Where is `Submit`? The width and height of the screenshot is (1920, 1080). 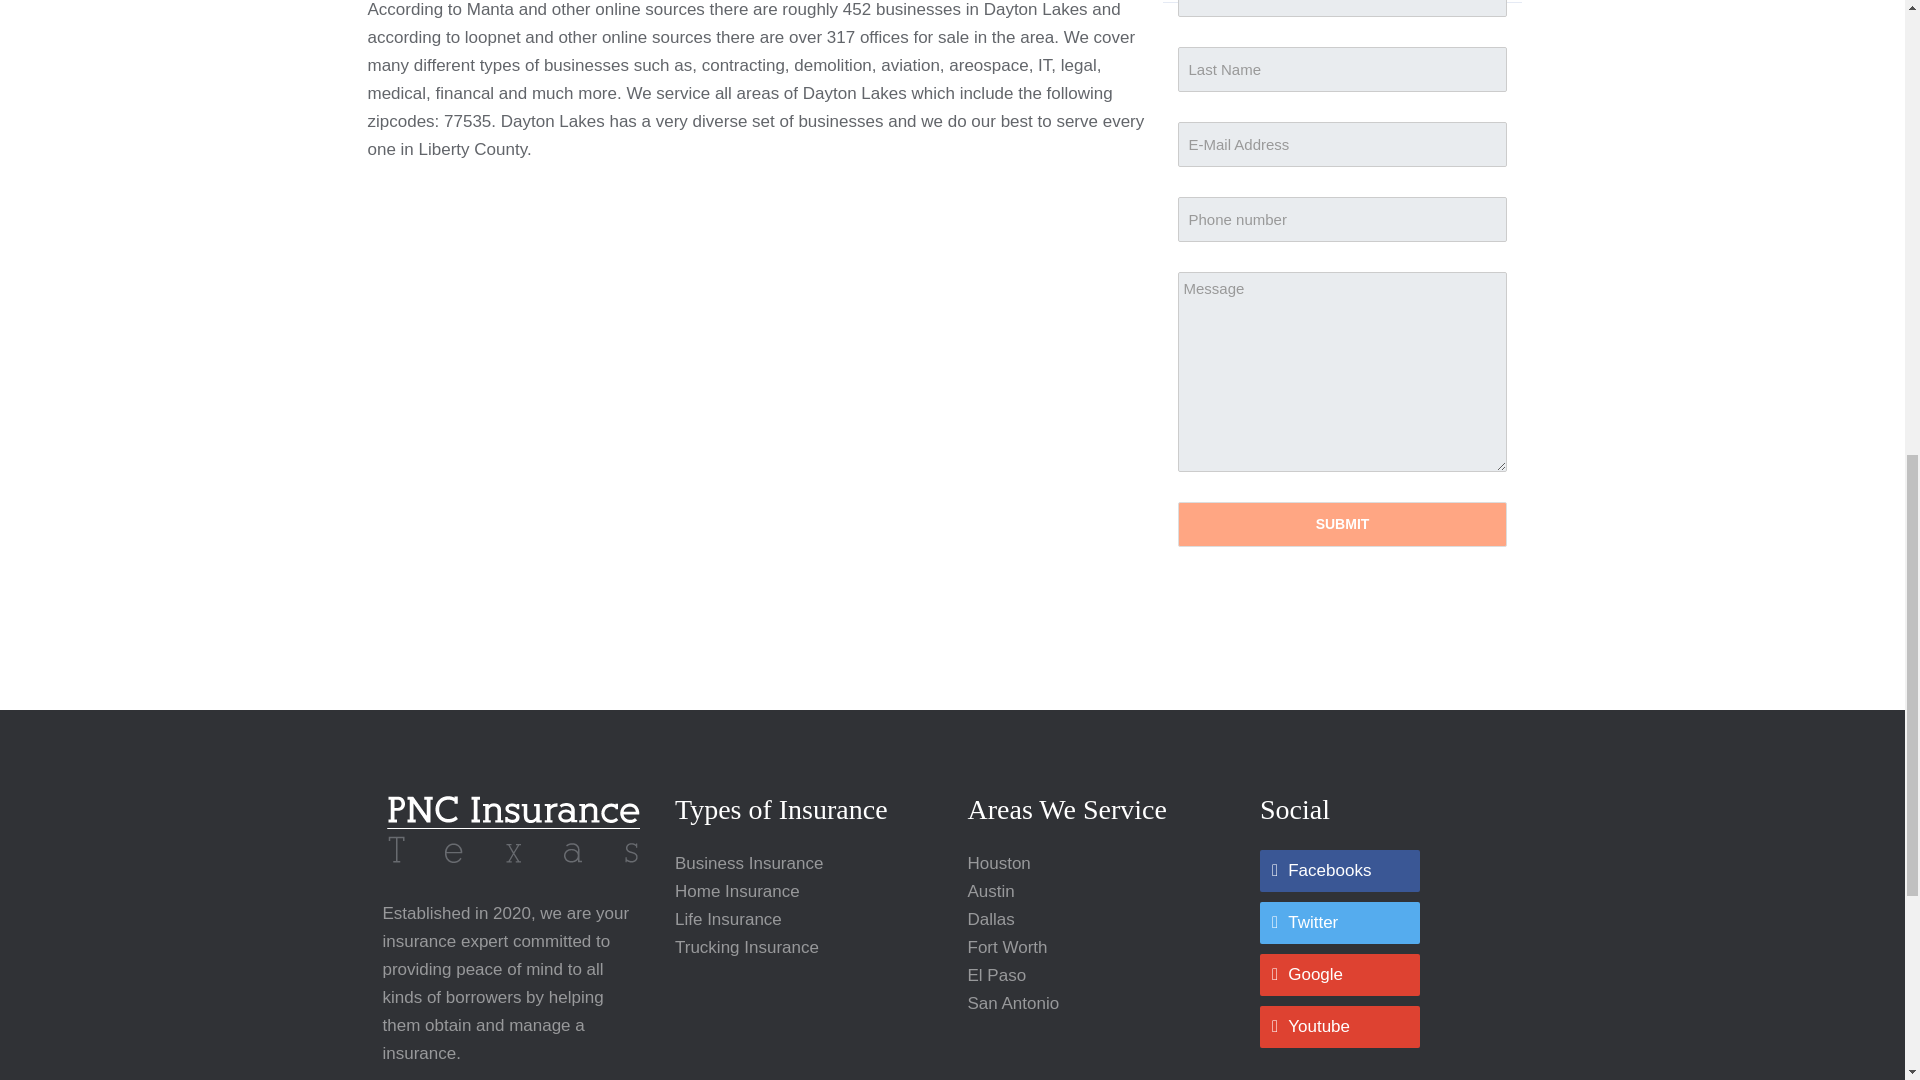
Submit is located at coordinates (1342, 524).